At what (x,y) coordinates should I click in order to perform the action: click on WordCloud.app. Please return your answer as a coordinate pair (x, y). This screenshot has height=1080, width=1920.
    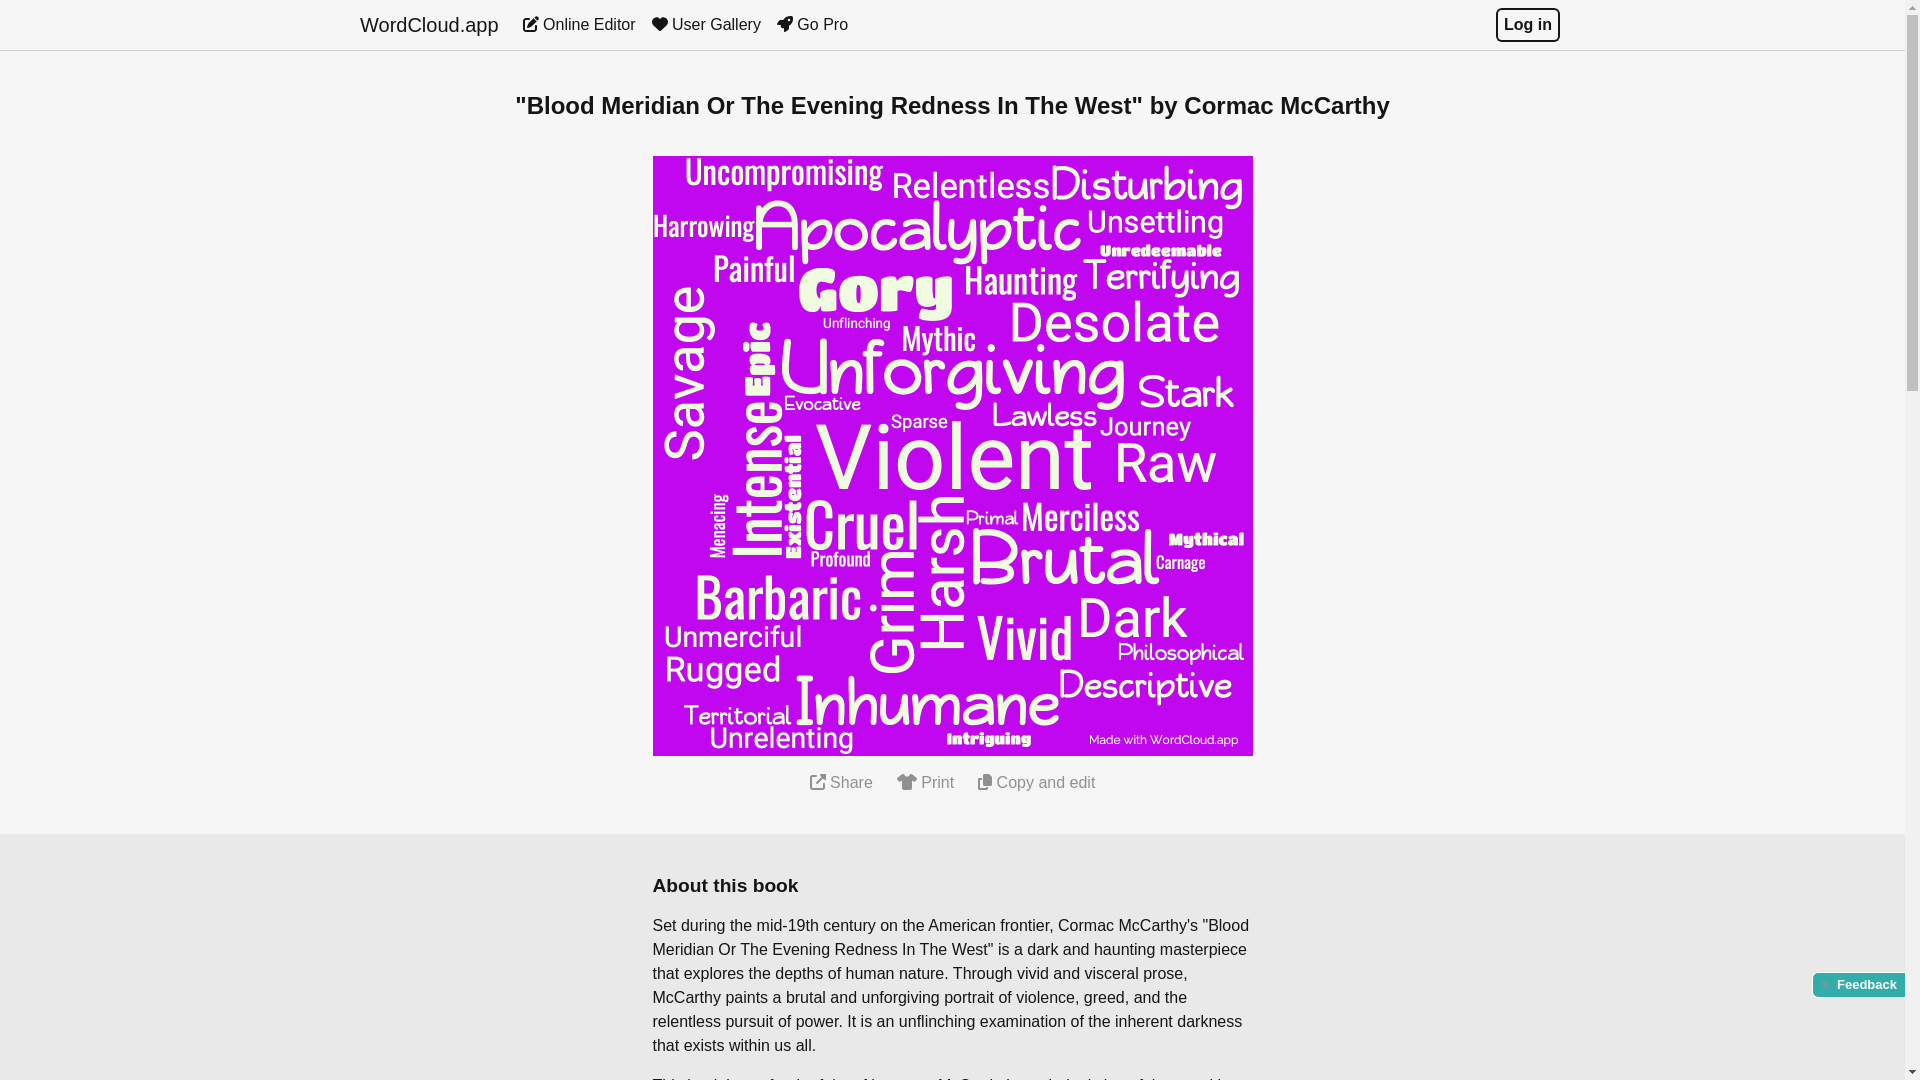
    Looking at the image, I should click on (430, 24).